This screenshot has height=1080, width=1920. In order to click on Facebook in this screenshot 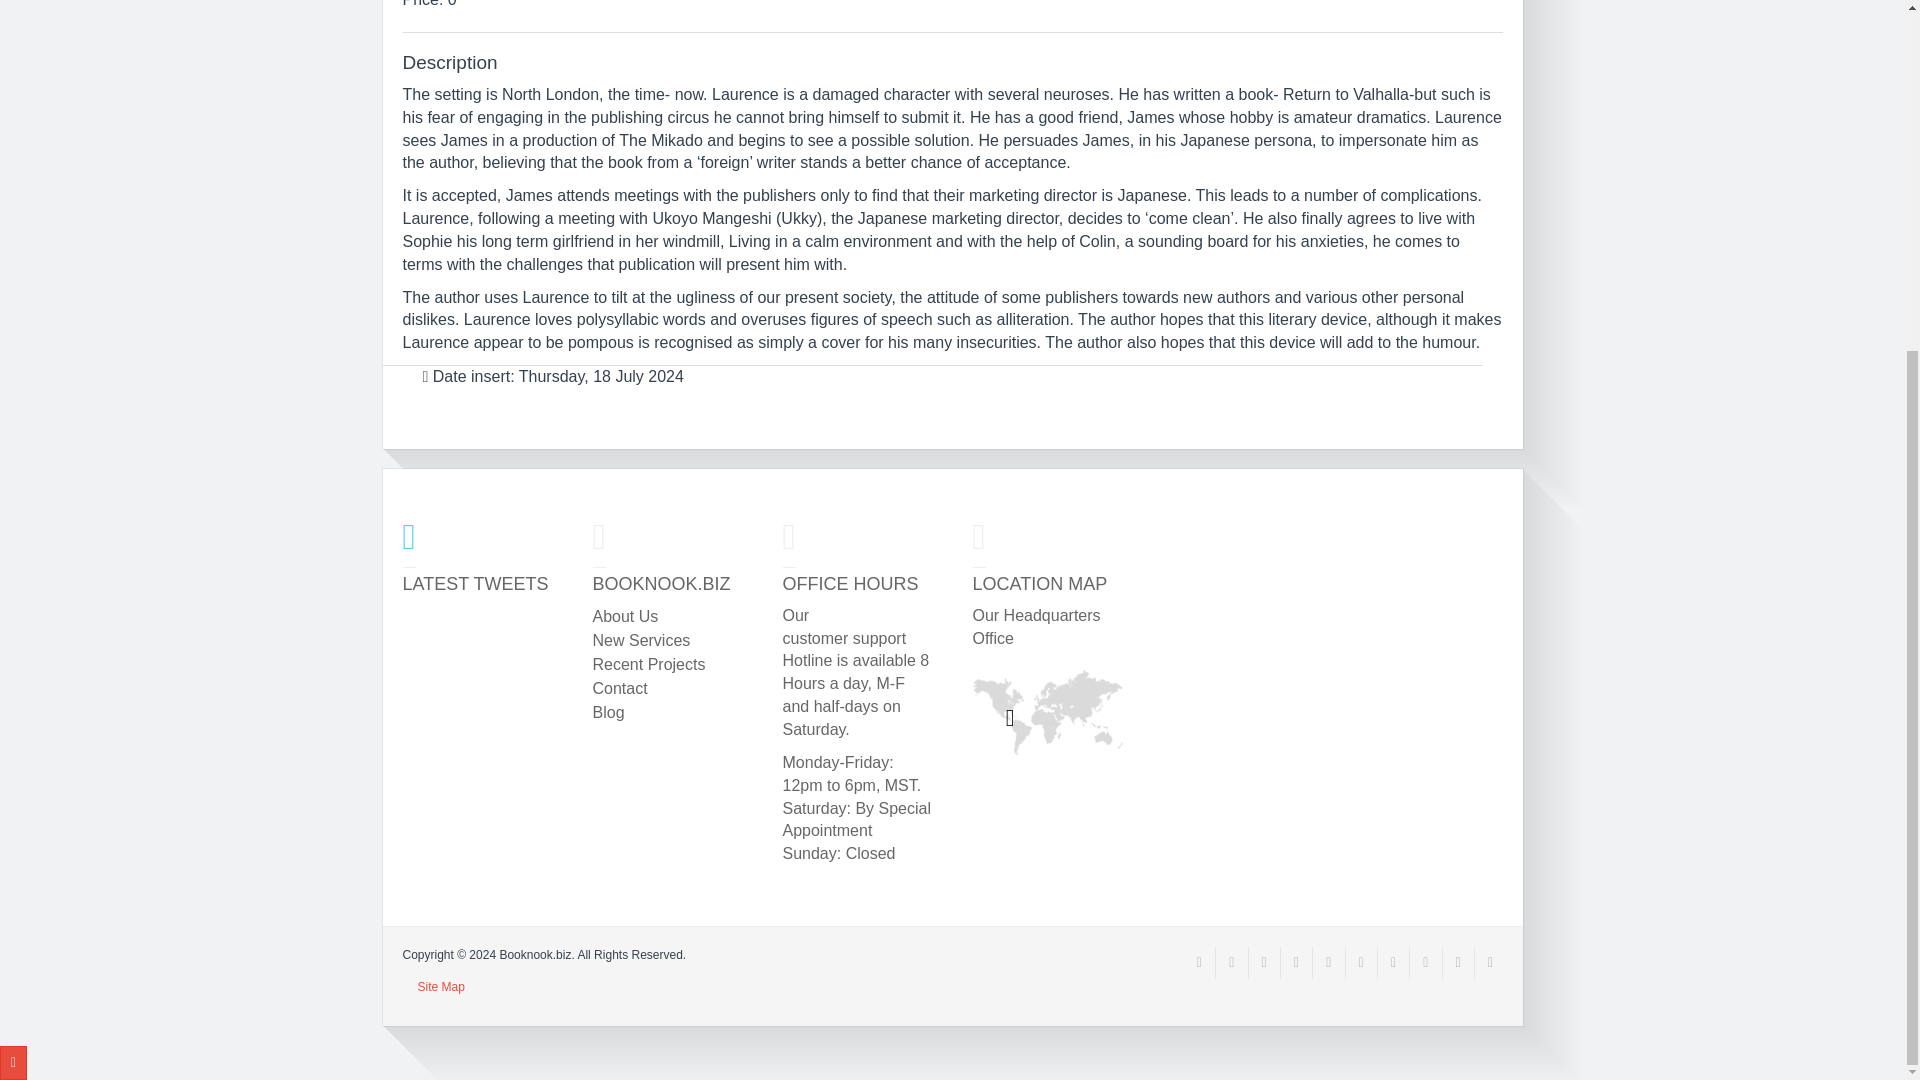, I will do `click(1232, 962)`.